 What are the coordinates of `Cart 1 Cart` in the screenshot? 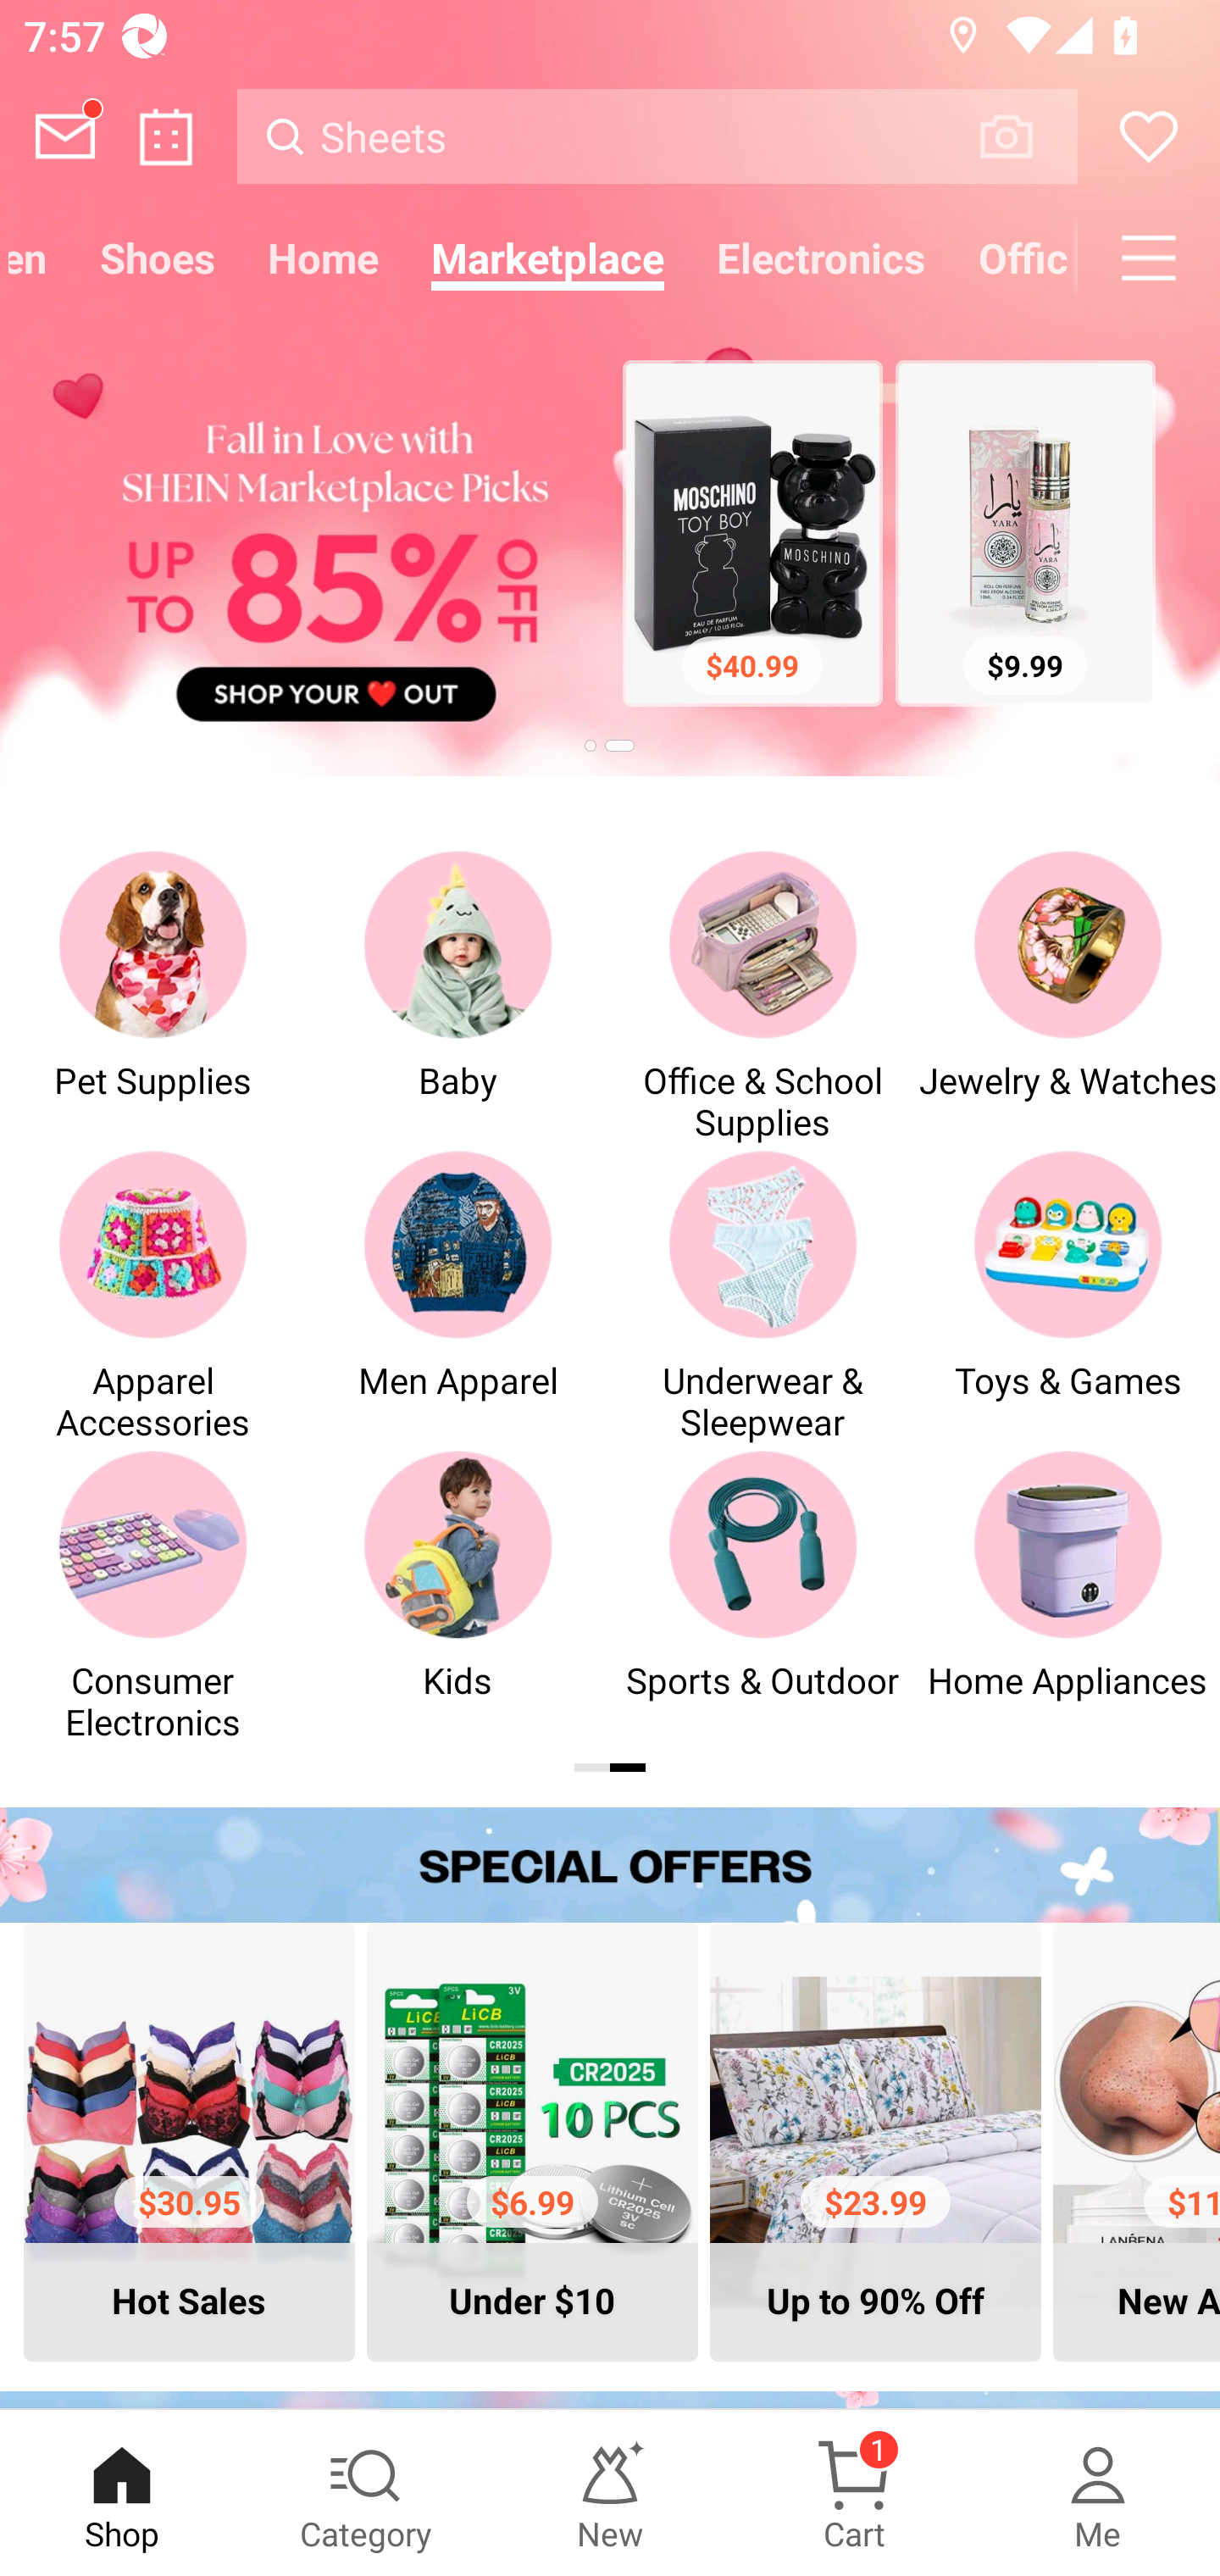 It's located at (854, 2493).